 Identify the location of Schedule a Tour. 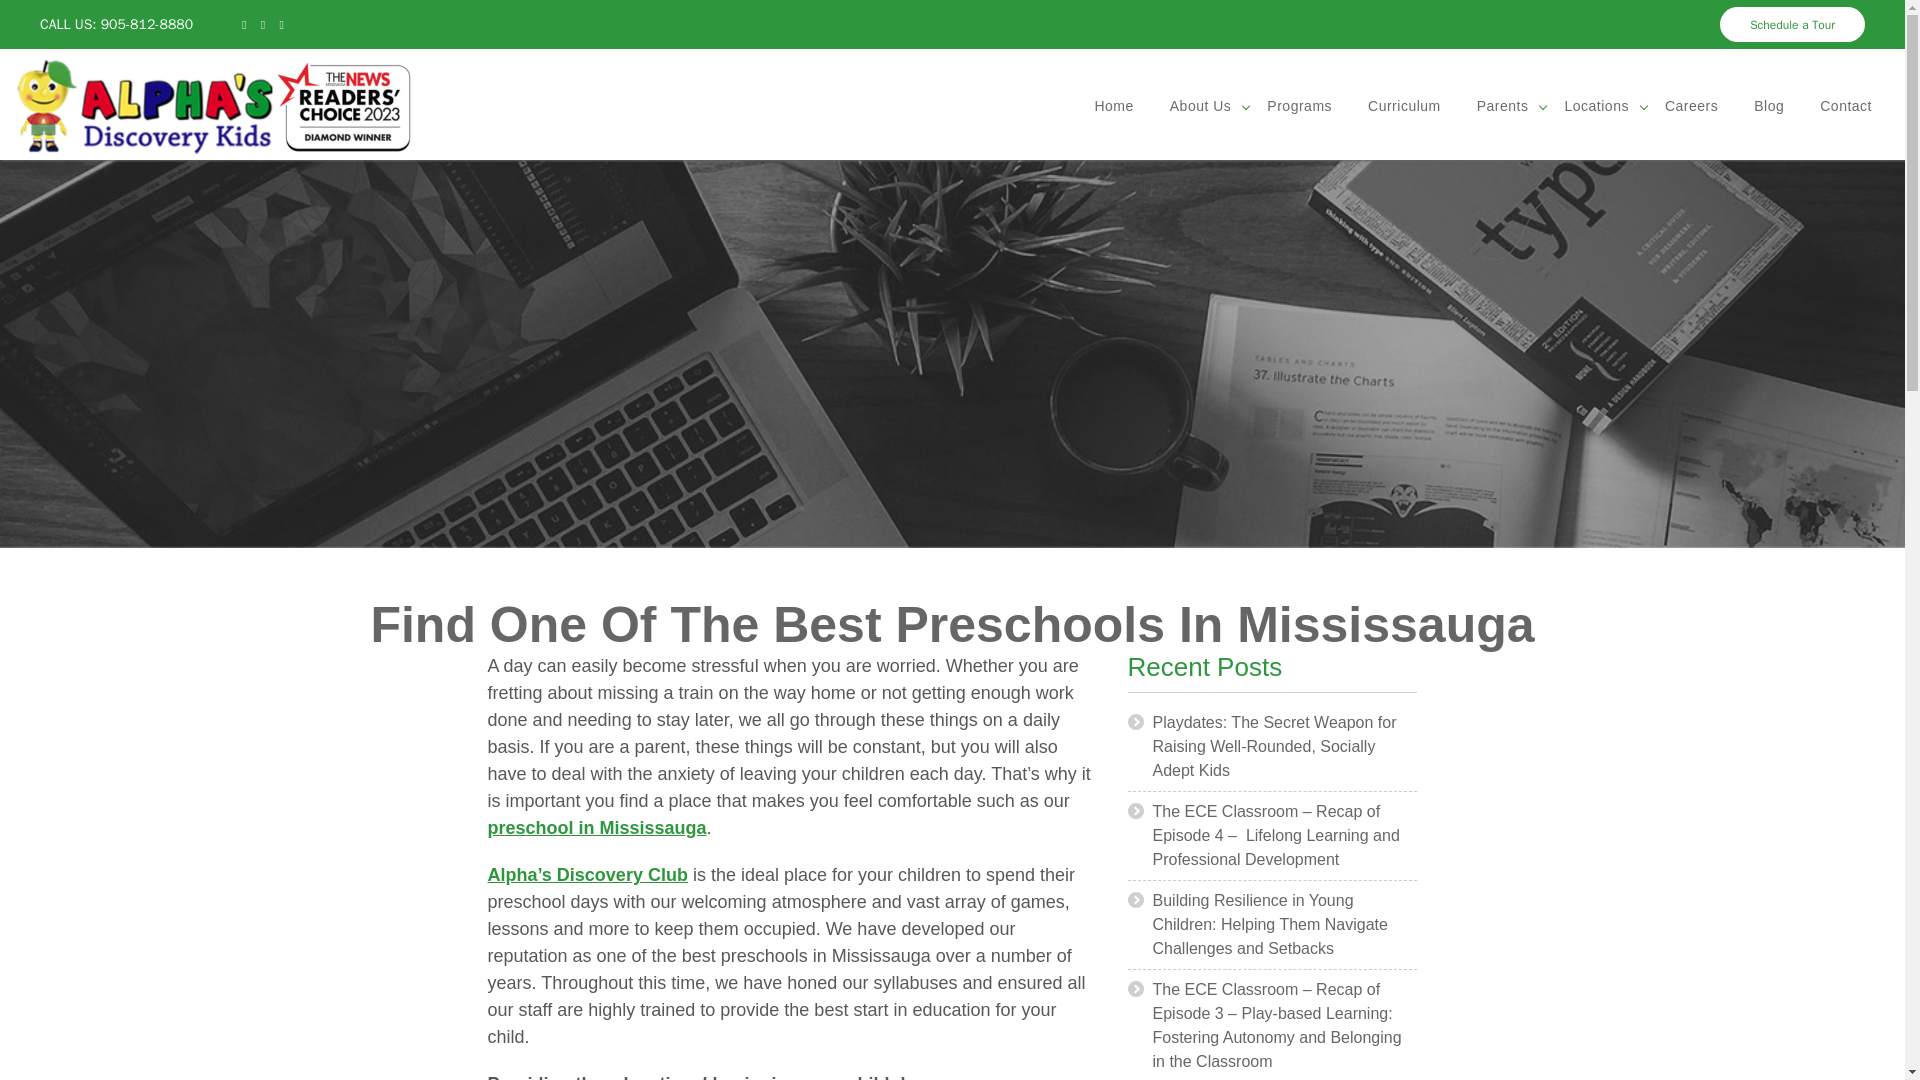
(1792, 24).